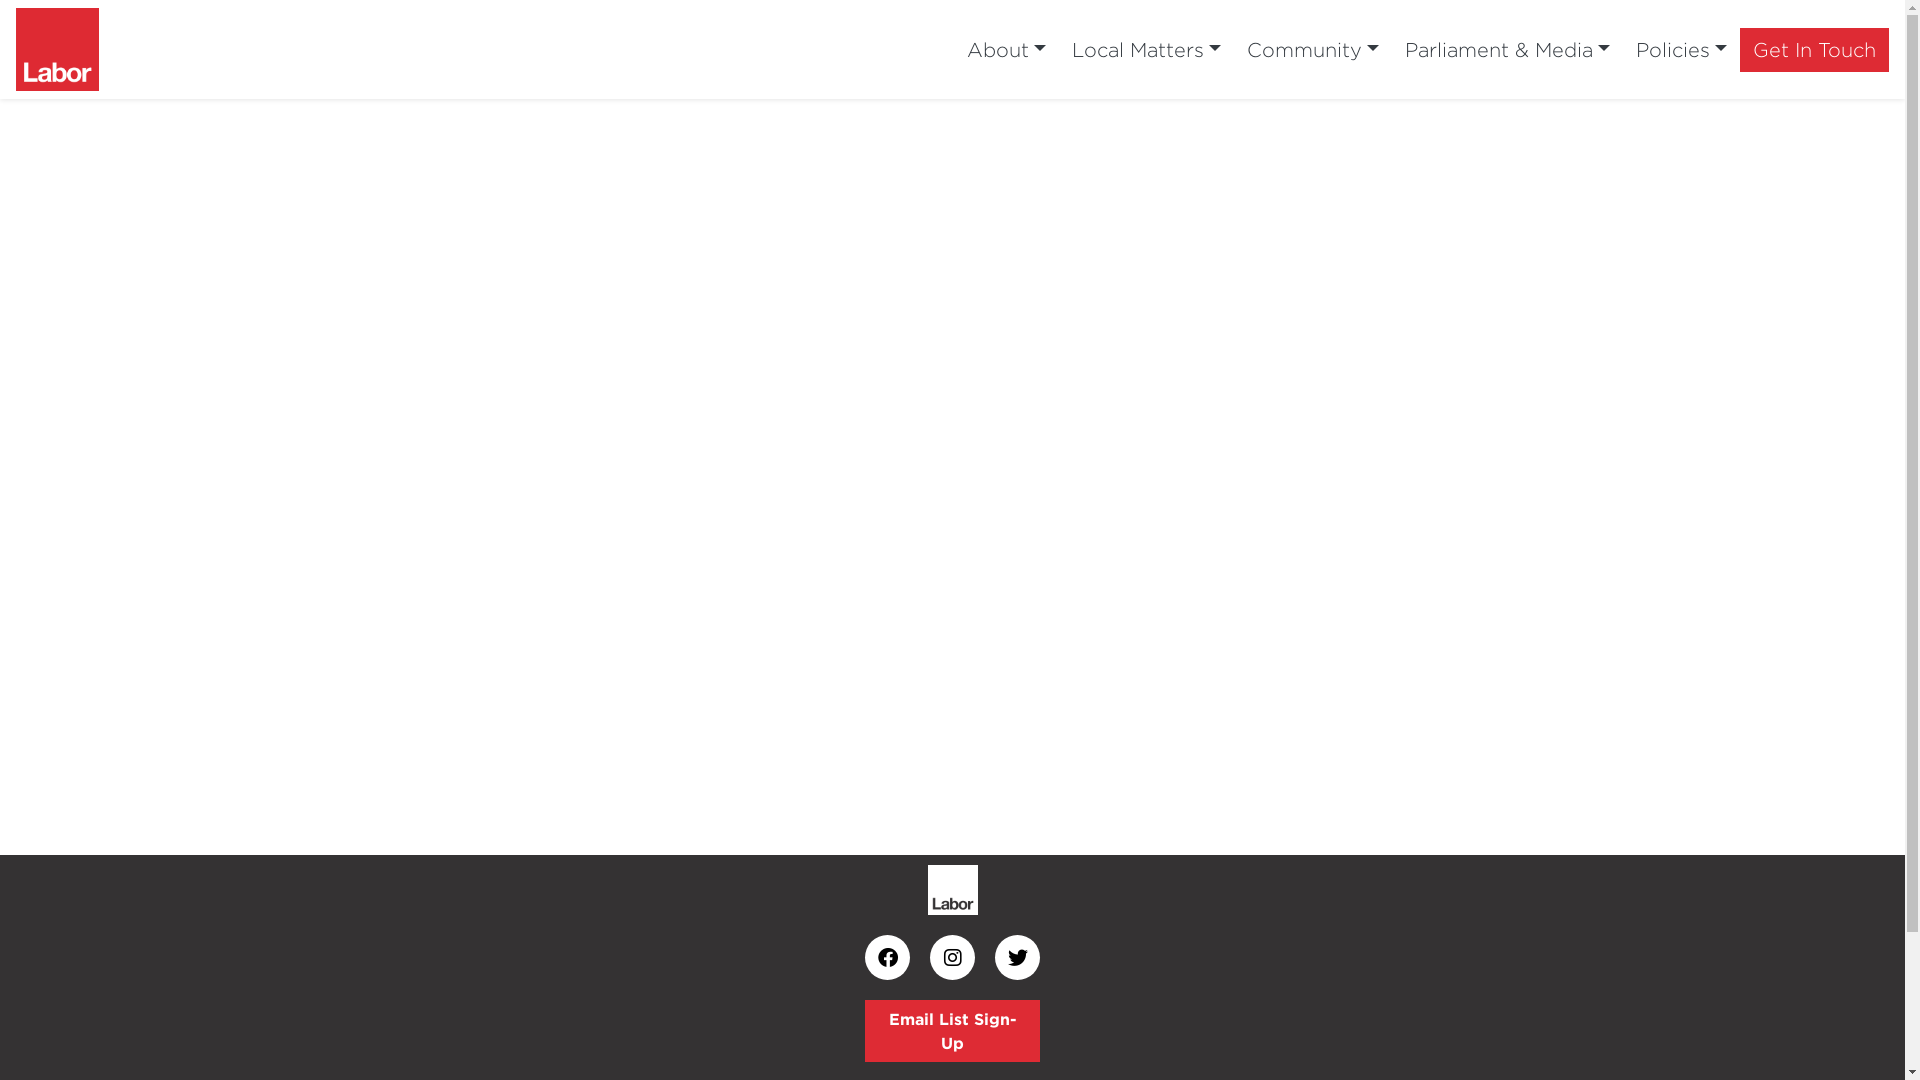 This screenshot has width=1920, height=1080. Describe the element at coordinates (1682, 50) in the screenshot. I see `Policies` at that location.